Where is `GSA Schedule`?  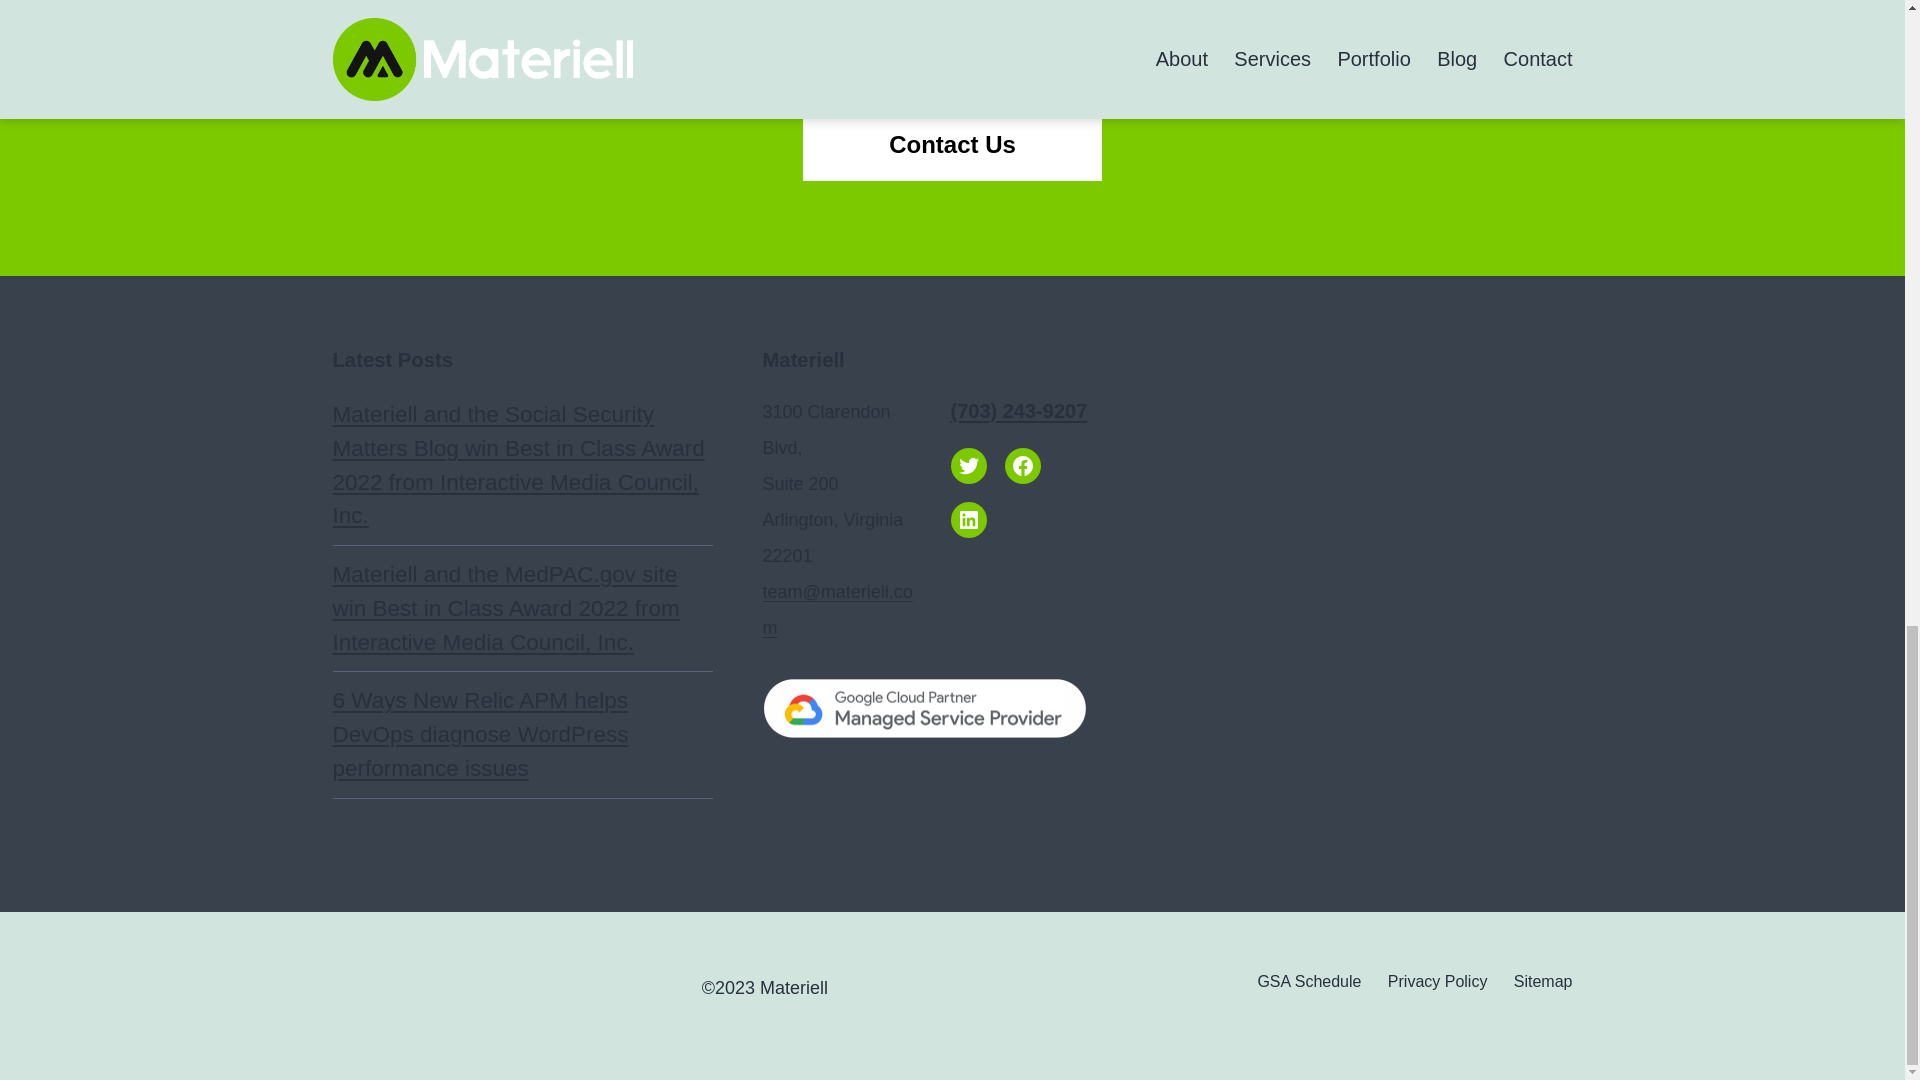
GSA Schedule is located at coordinates (1309, 980).